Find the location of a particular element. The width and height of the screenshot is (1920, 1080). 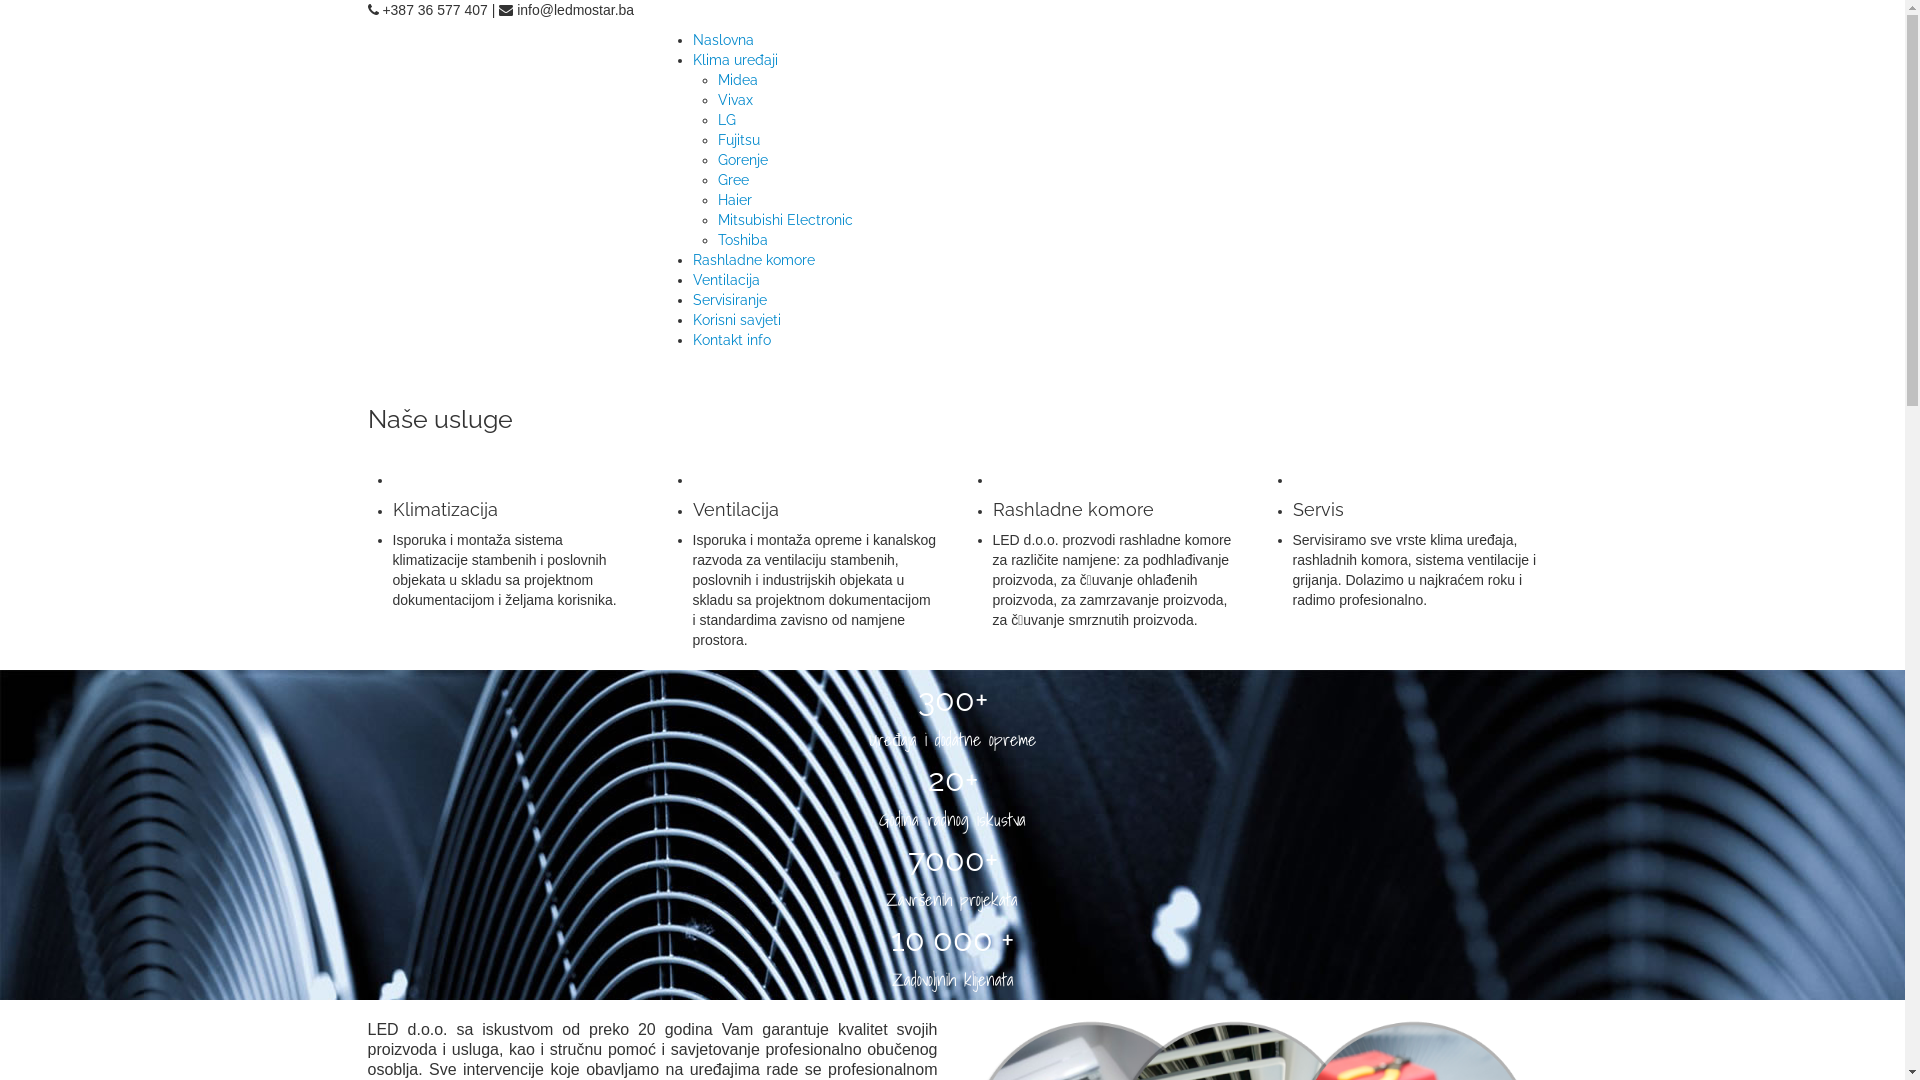

Korisni savjeti is located at coordinates (736, 320).